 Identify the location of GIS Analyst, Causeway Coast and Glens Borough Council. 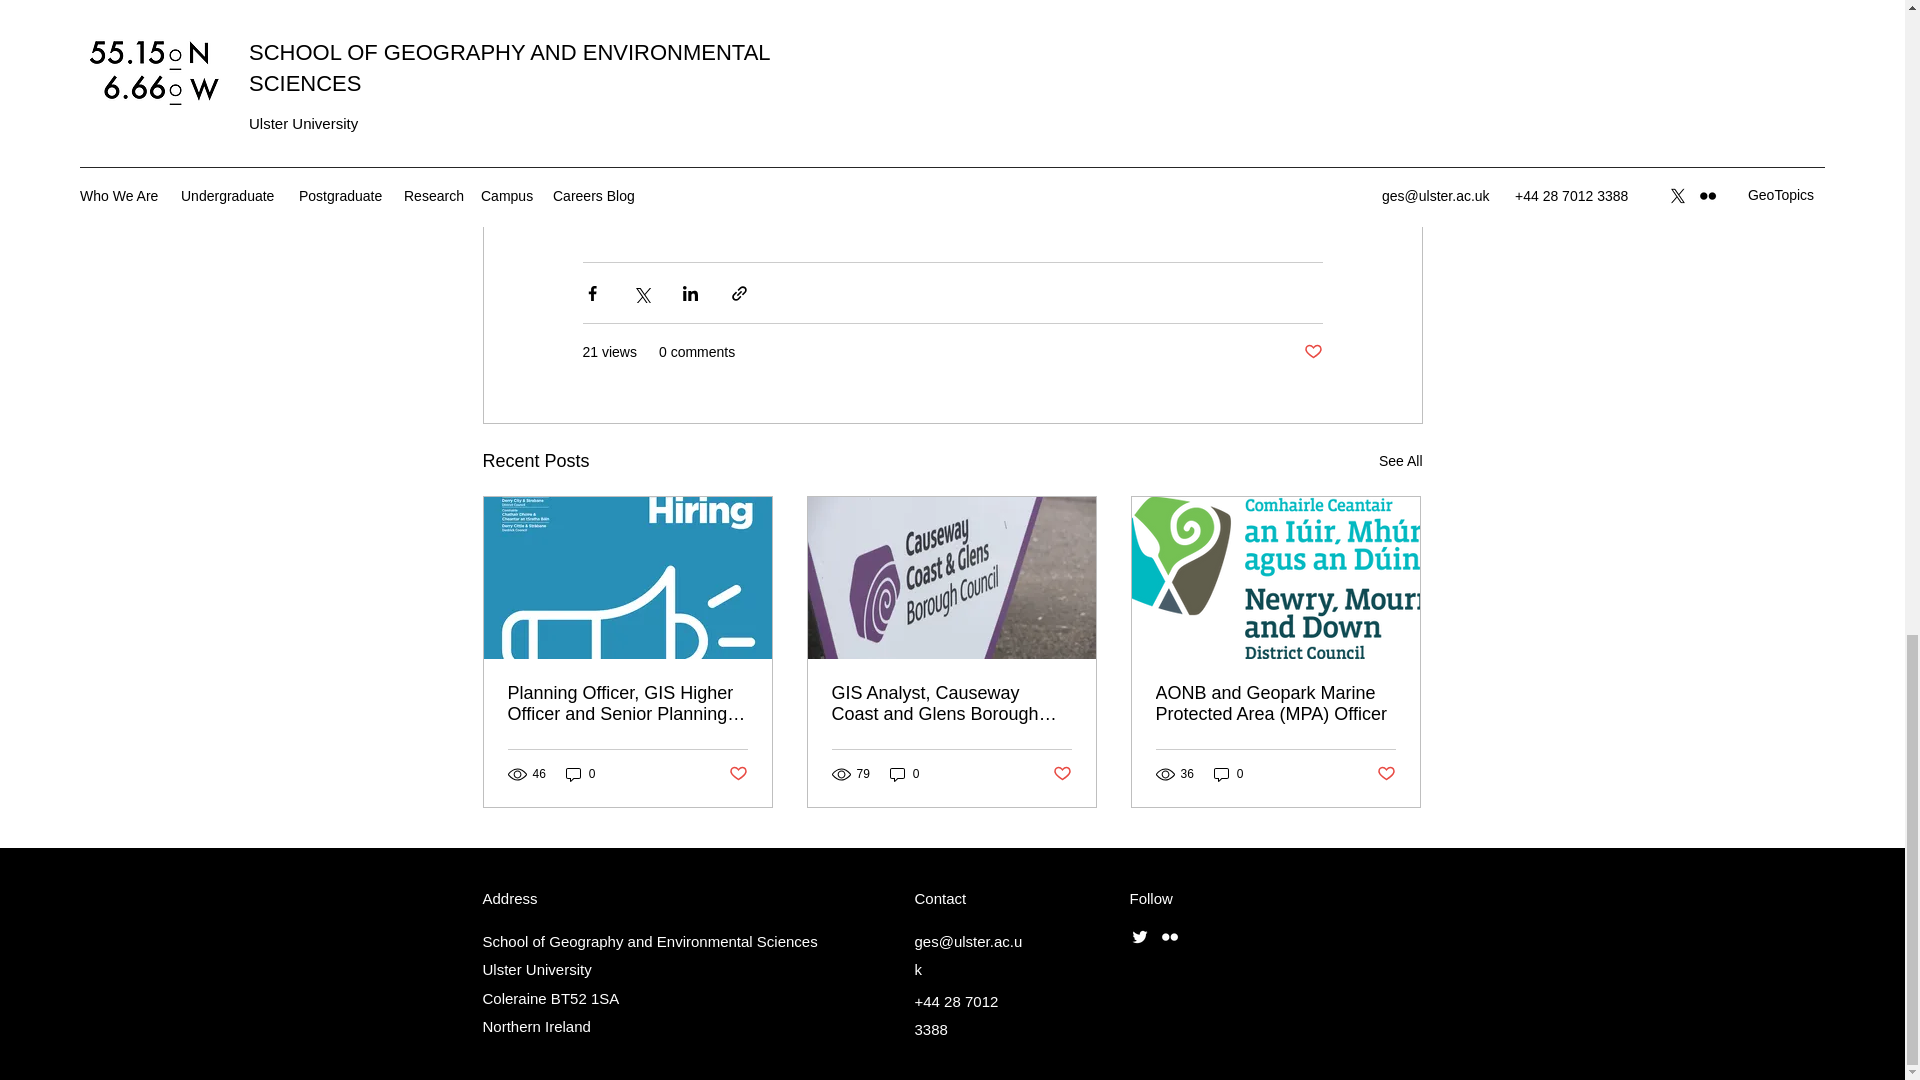
(951, 703).